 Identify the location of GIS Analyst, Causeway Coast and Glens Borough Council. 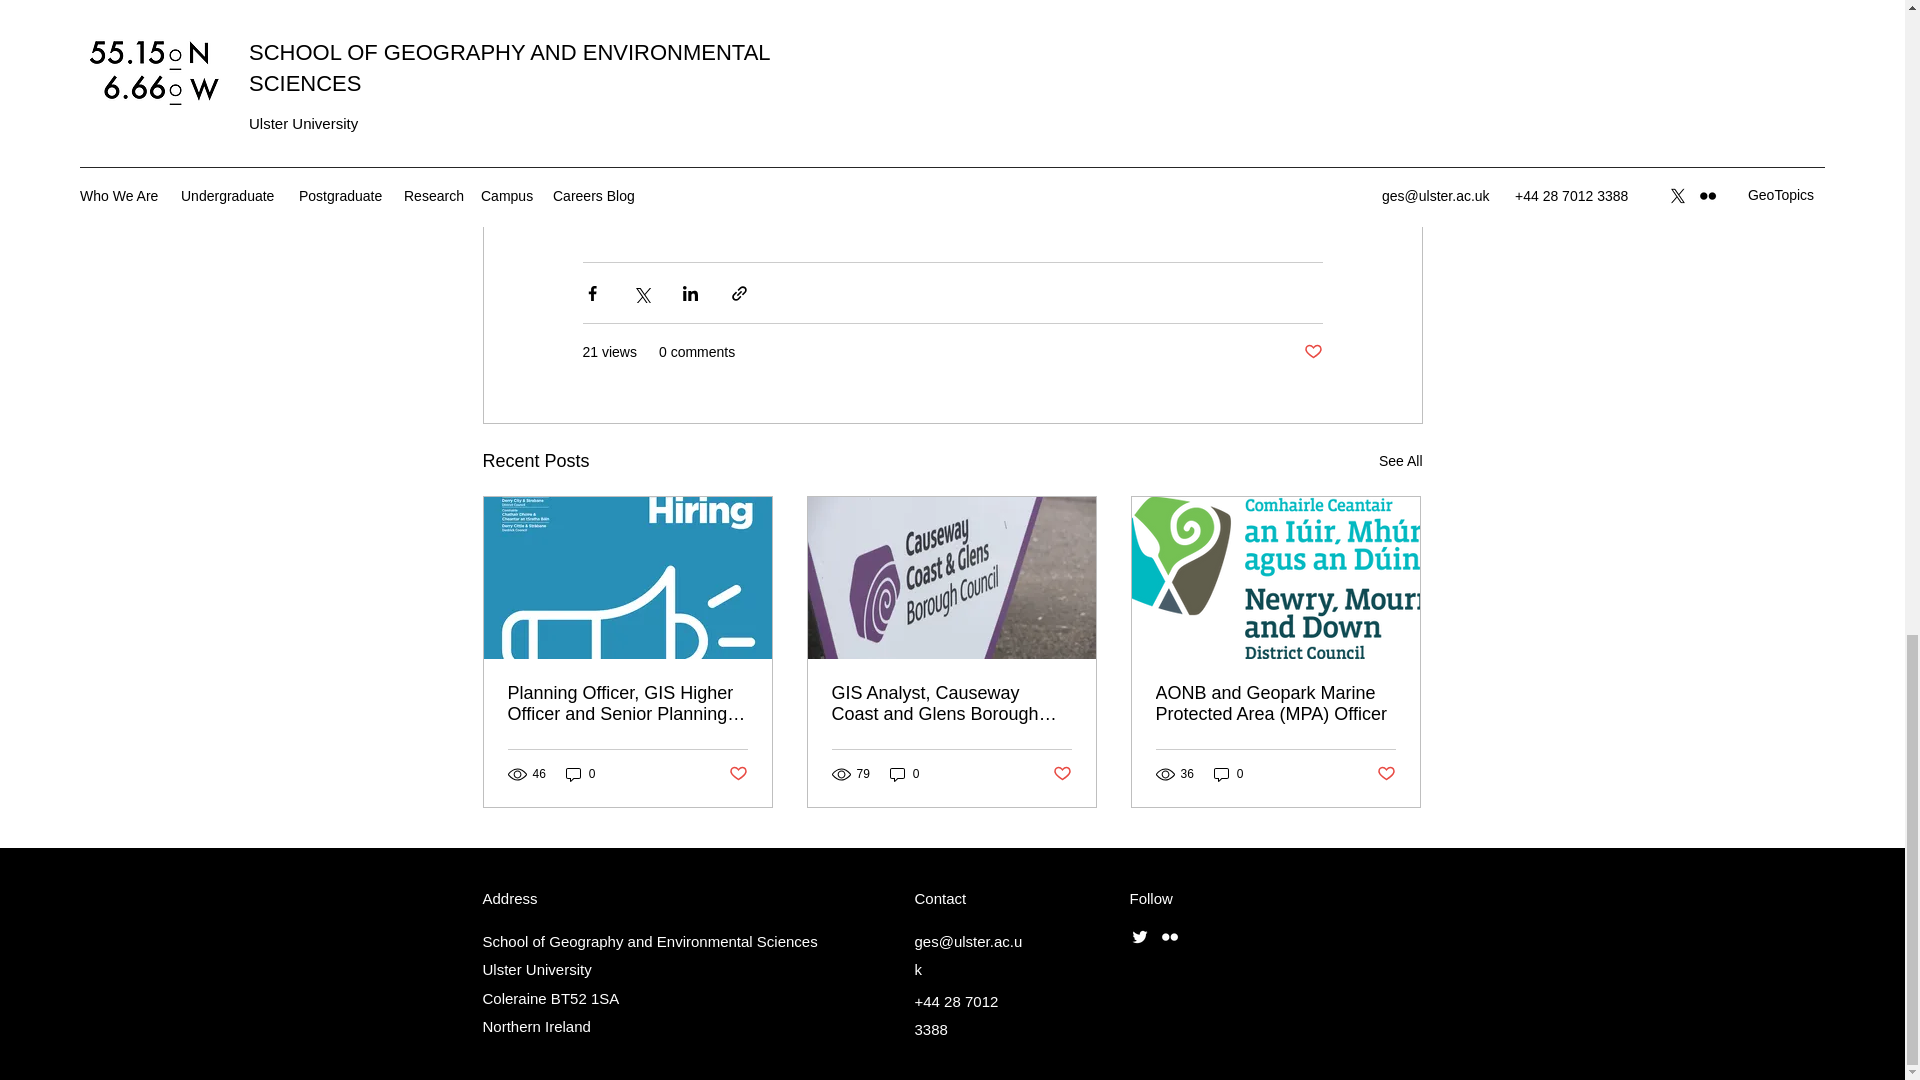
(951, 703).